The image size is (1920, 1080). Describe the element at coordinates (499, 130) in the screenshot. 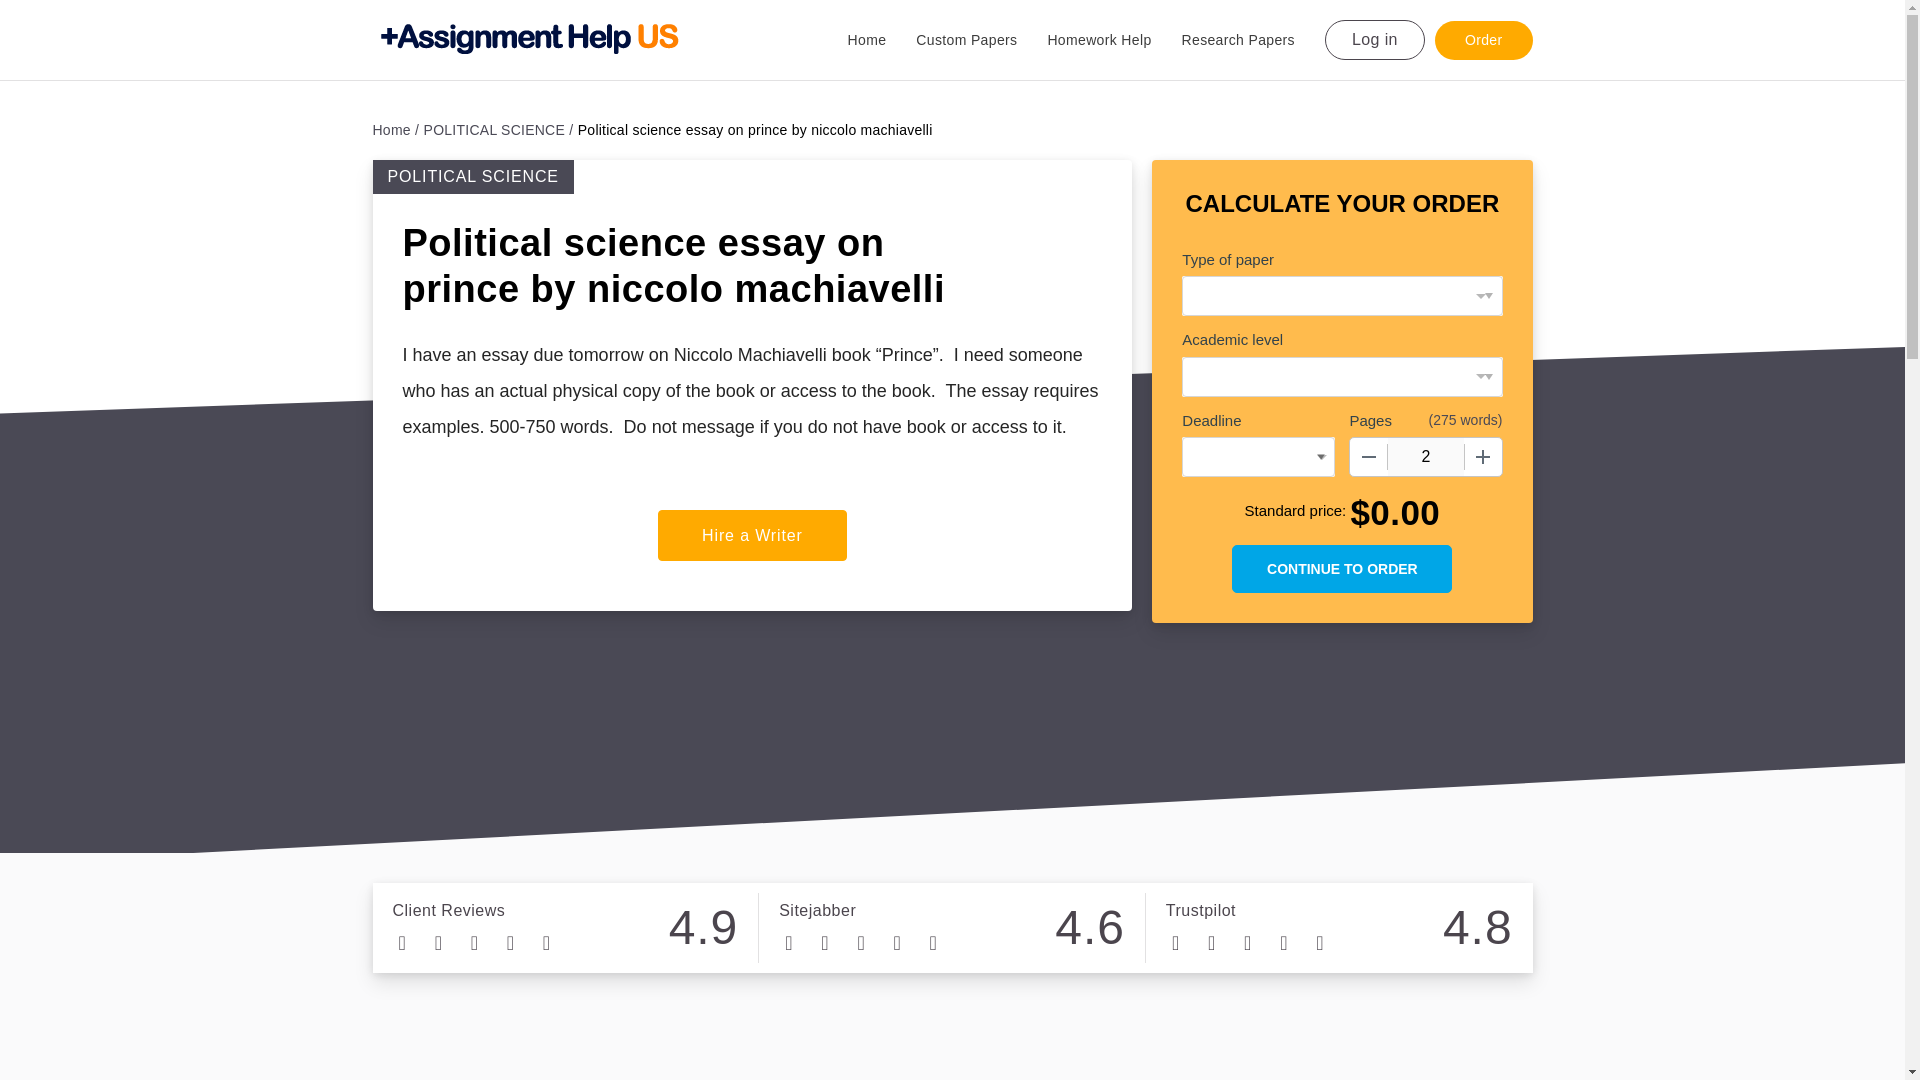

I see `POLITICAL SCIENCE` at that location.